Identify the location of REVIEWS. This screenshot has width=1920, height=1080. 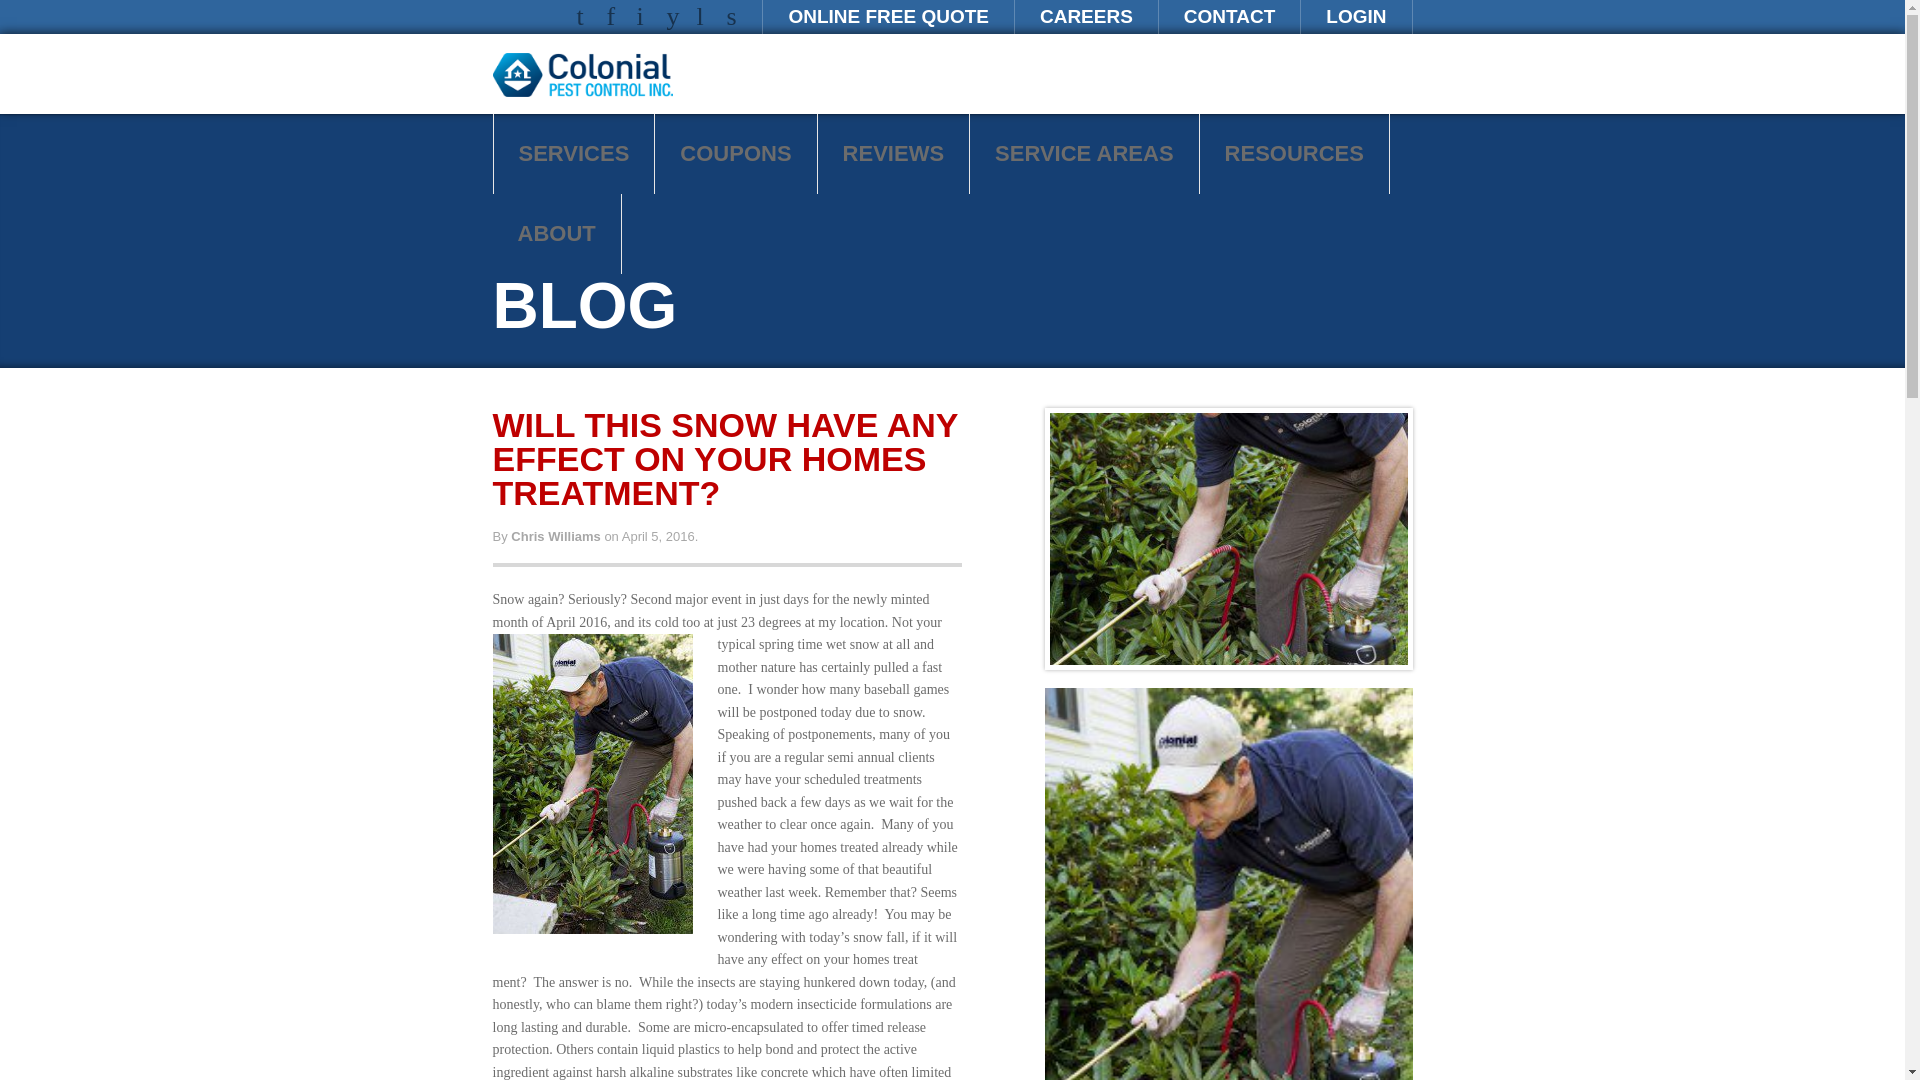
(893, 154).